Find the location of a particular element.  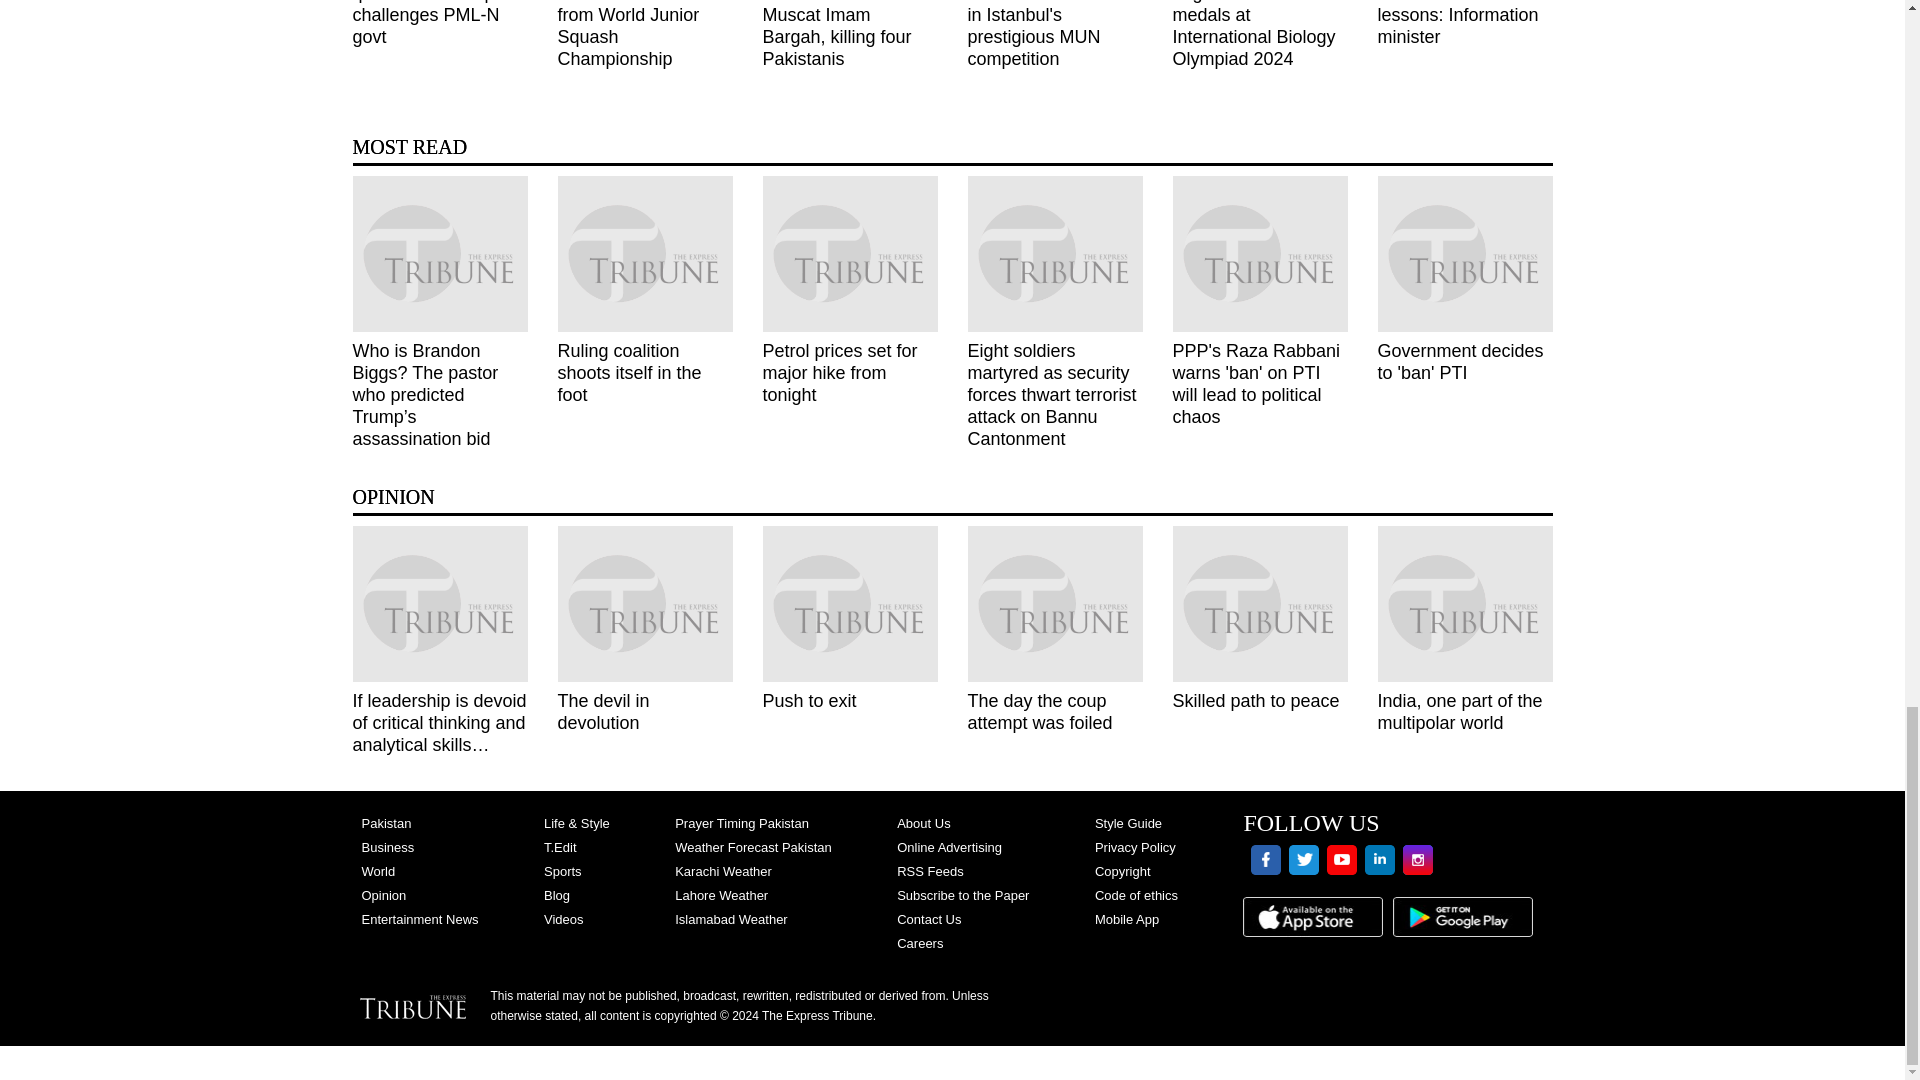

government decides to ban pti is located at coordinates (1466, 254).